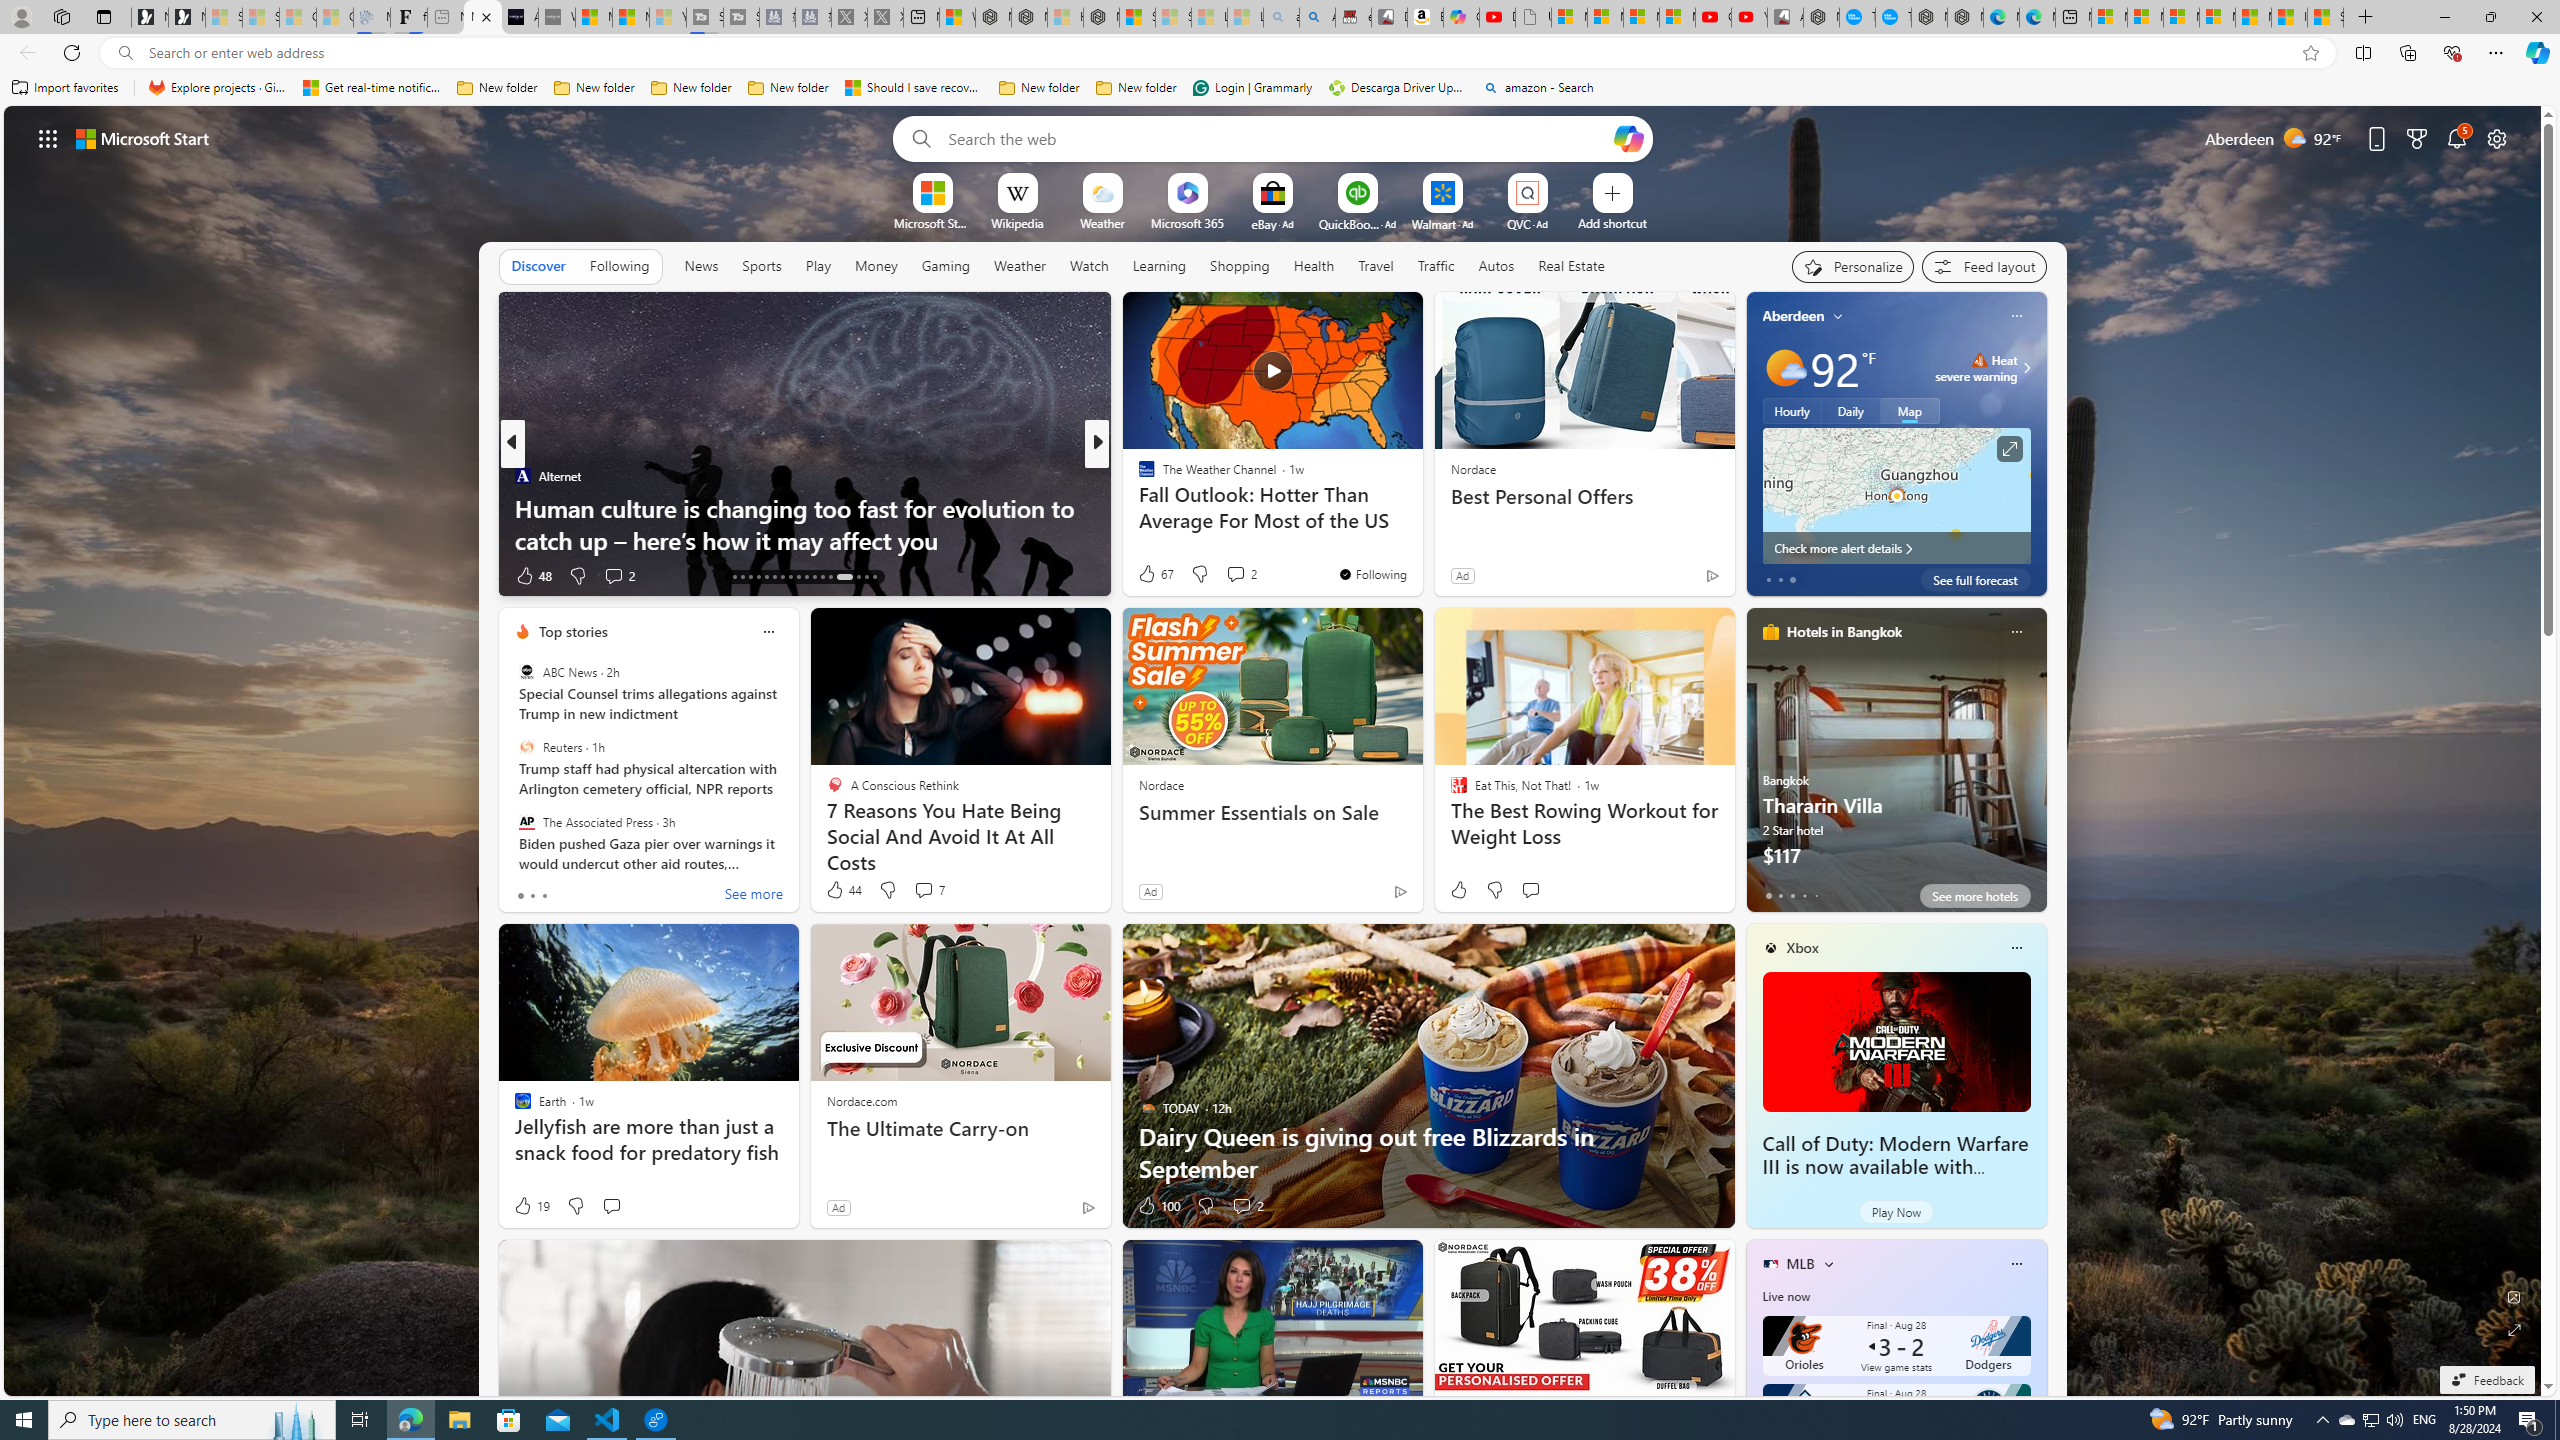 The height and width of the screenshot is (1440, 2560). What do you see at coordinates (1281, 17) in the screenshot?
I see `amazon - Search - Sleeping` at bounding box center [1281, 17].